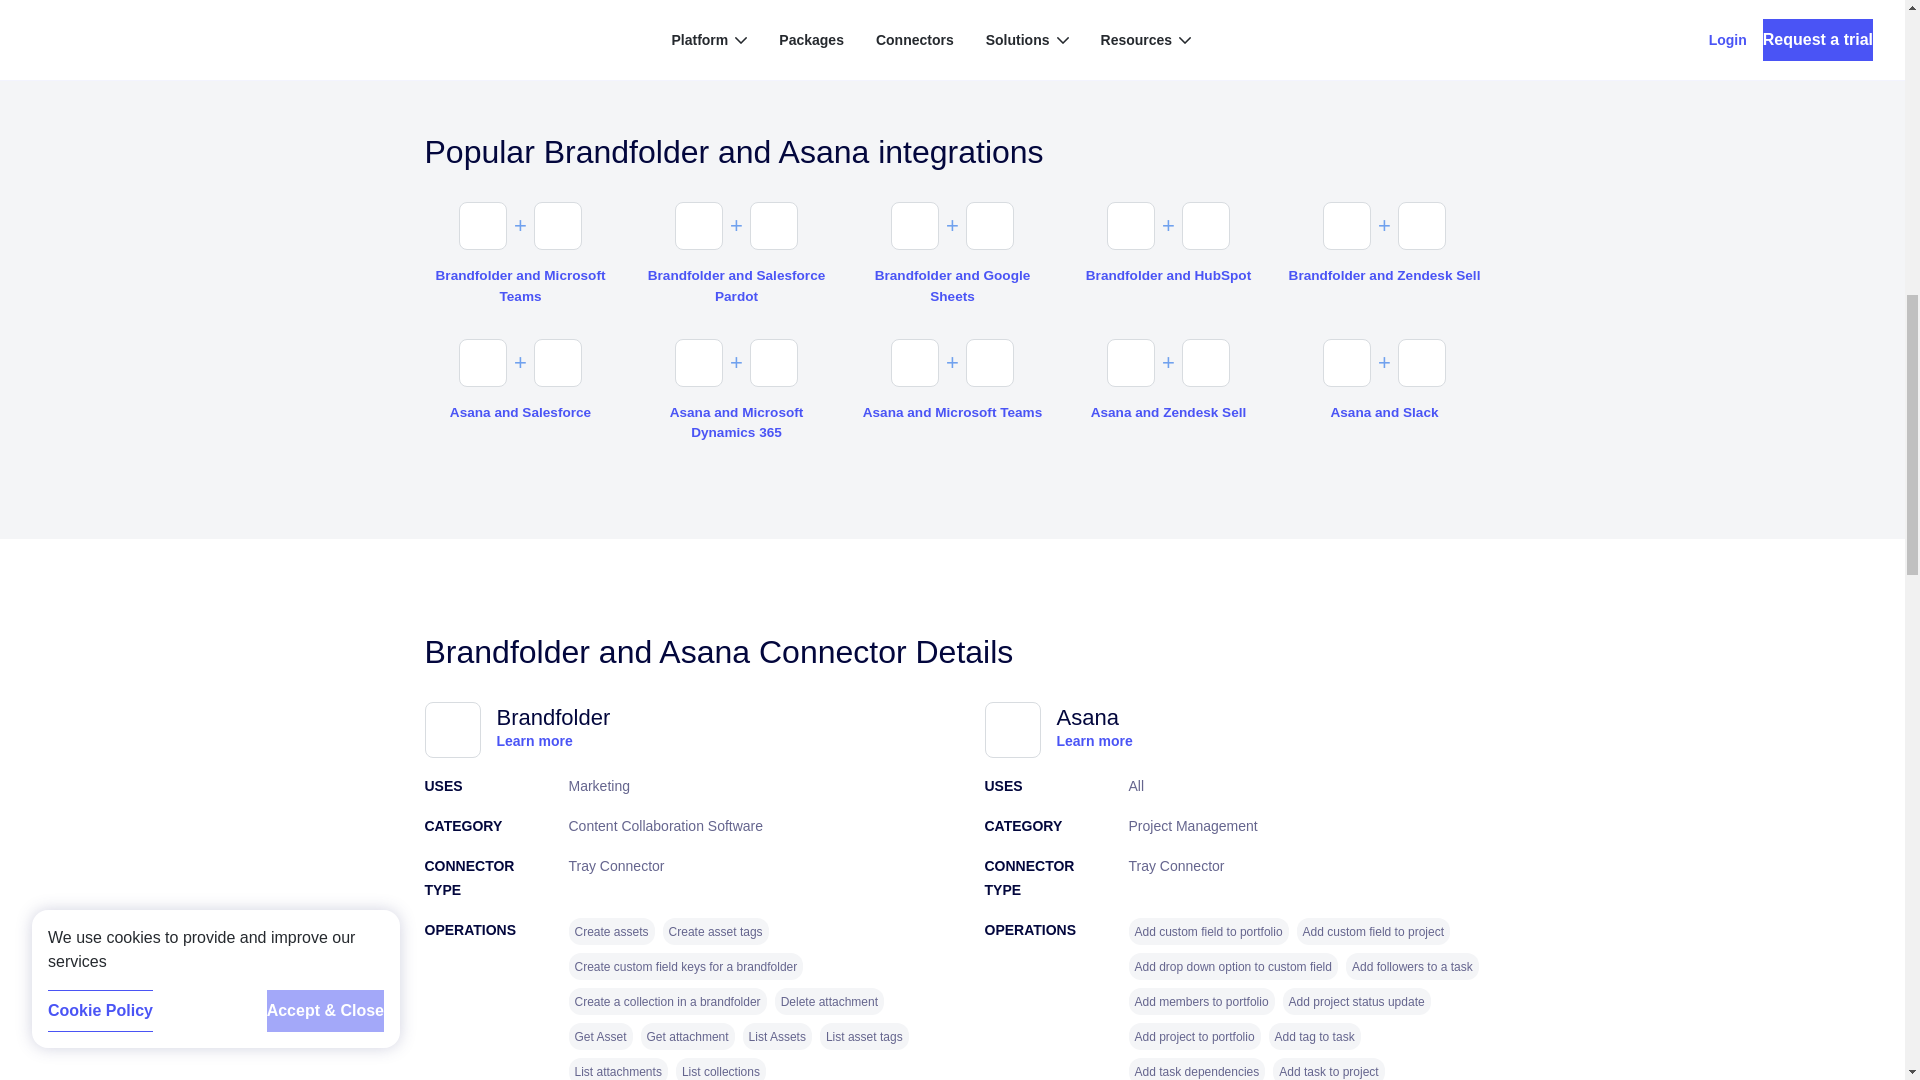 The image size is (1920, 1080). What do you see at coordinates (952, 412) in the screenshot?
I see `Asana and Microsoft Teams` at bounding box center [952, 412].